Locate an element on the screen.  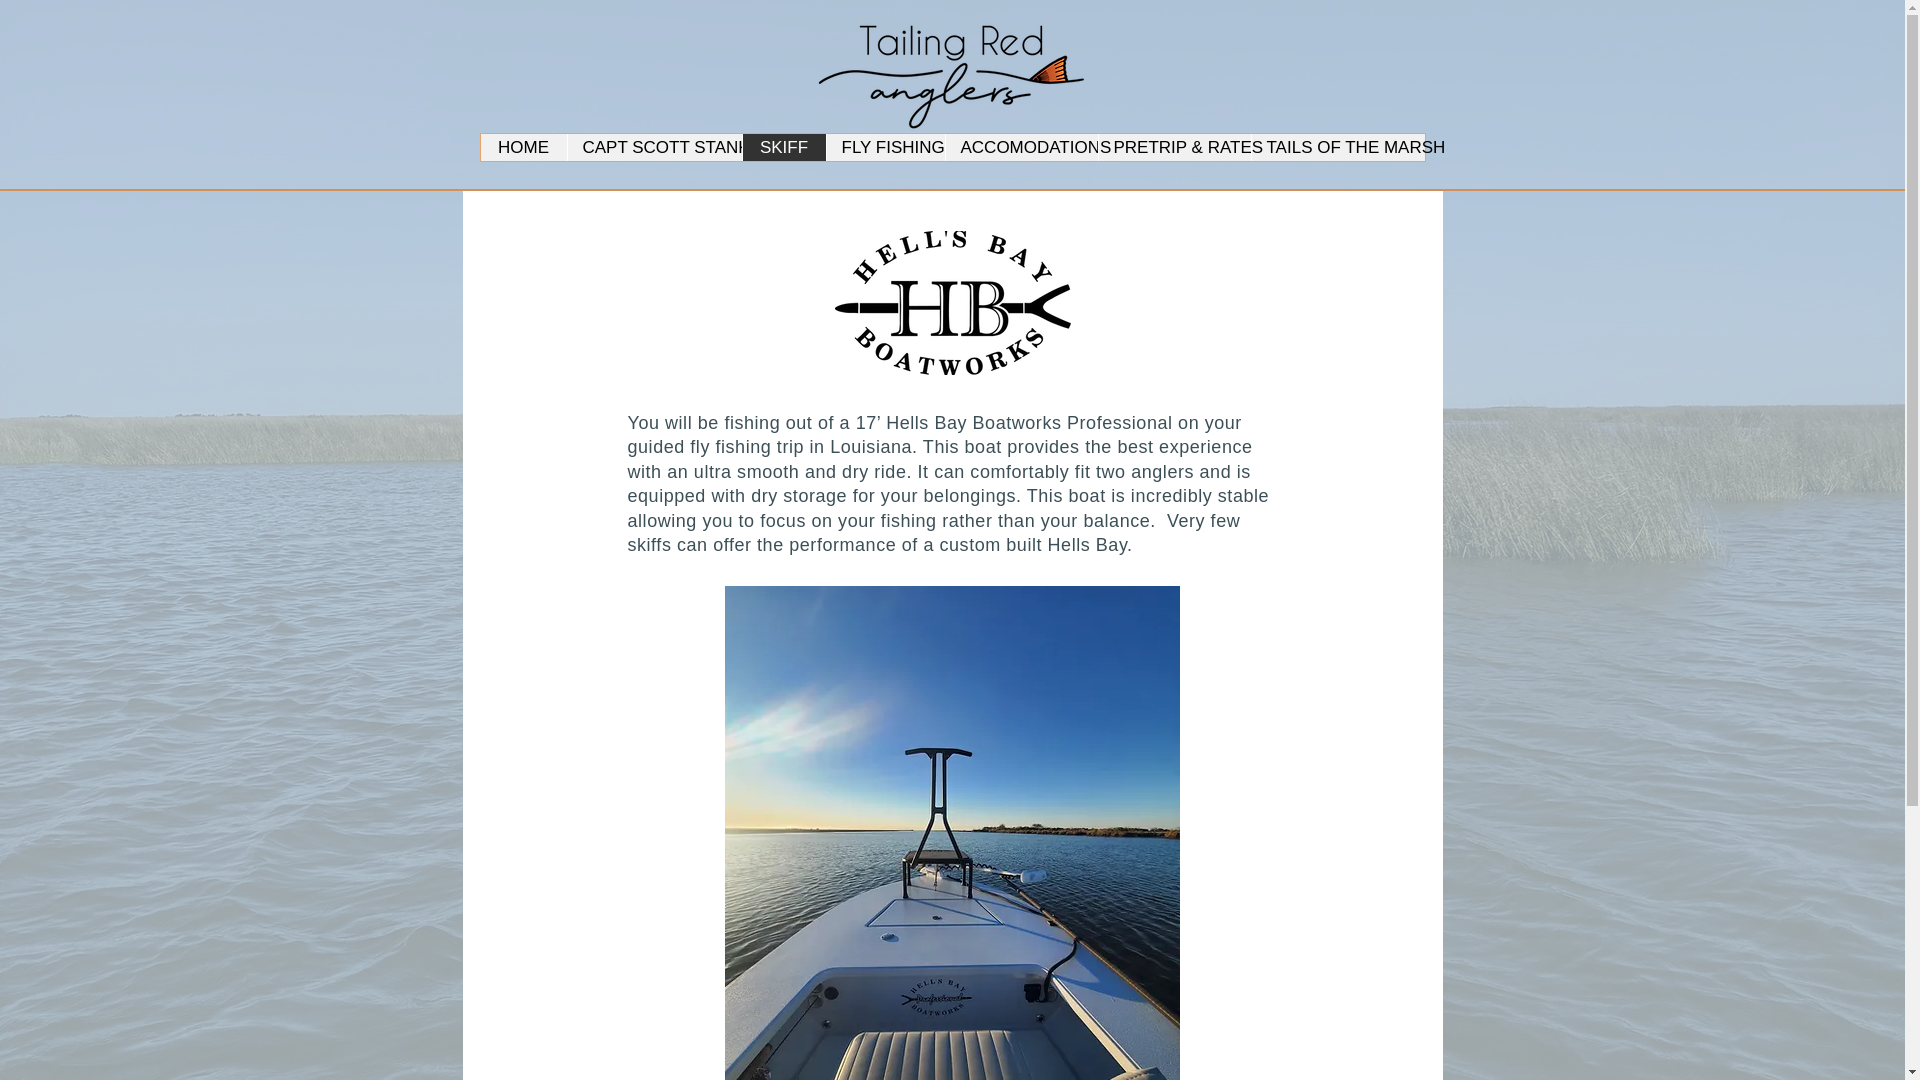
ACCOMODATIONS is located at coordinates (1020, 146).